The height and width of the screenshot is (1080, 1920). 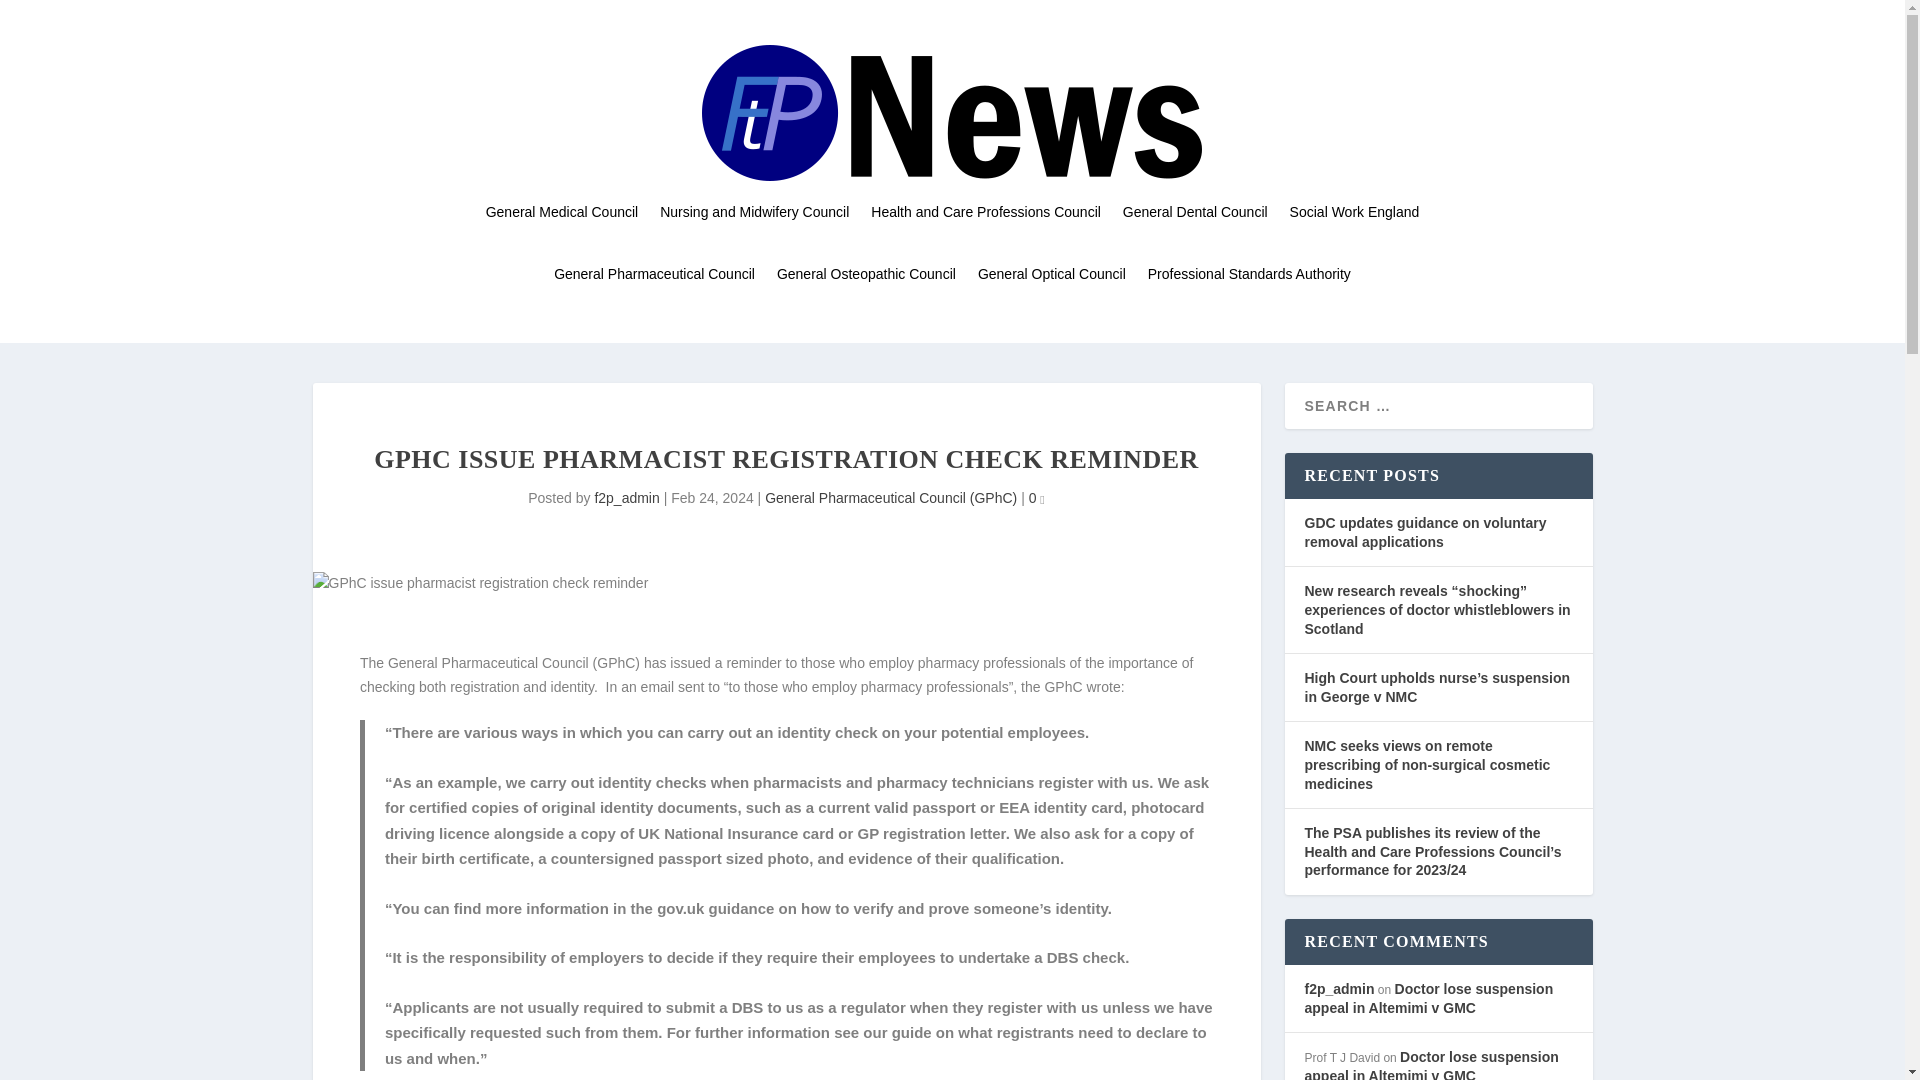 I want to click on General Osteopathic Council, so click(x=866, y=274).